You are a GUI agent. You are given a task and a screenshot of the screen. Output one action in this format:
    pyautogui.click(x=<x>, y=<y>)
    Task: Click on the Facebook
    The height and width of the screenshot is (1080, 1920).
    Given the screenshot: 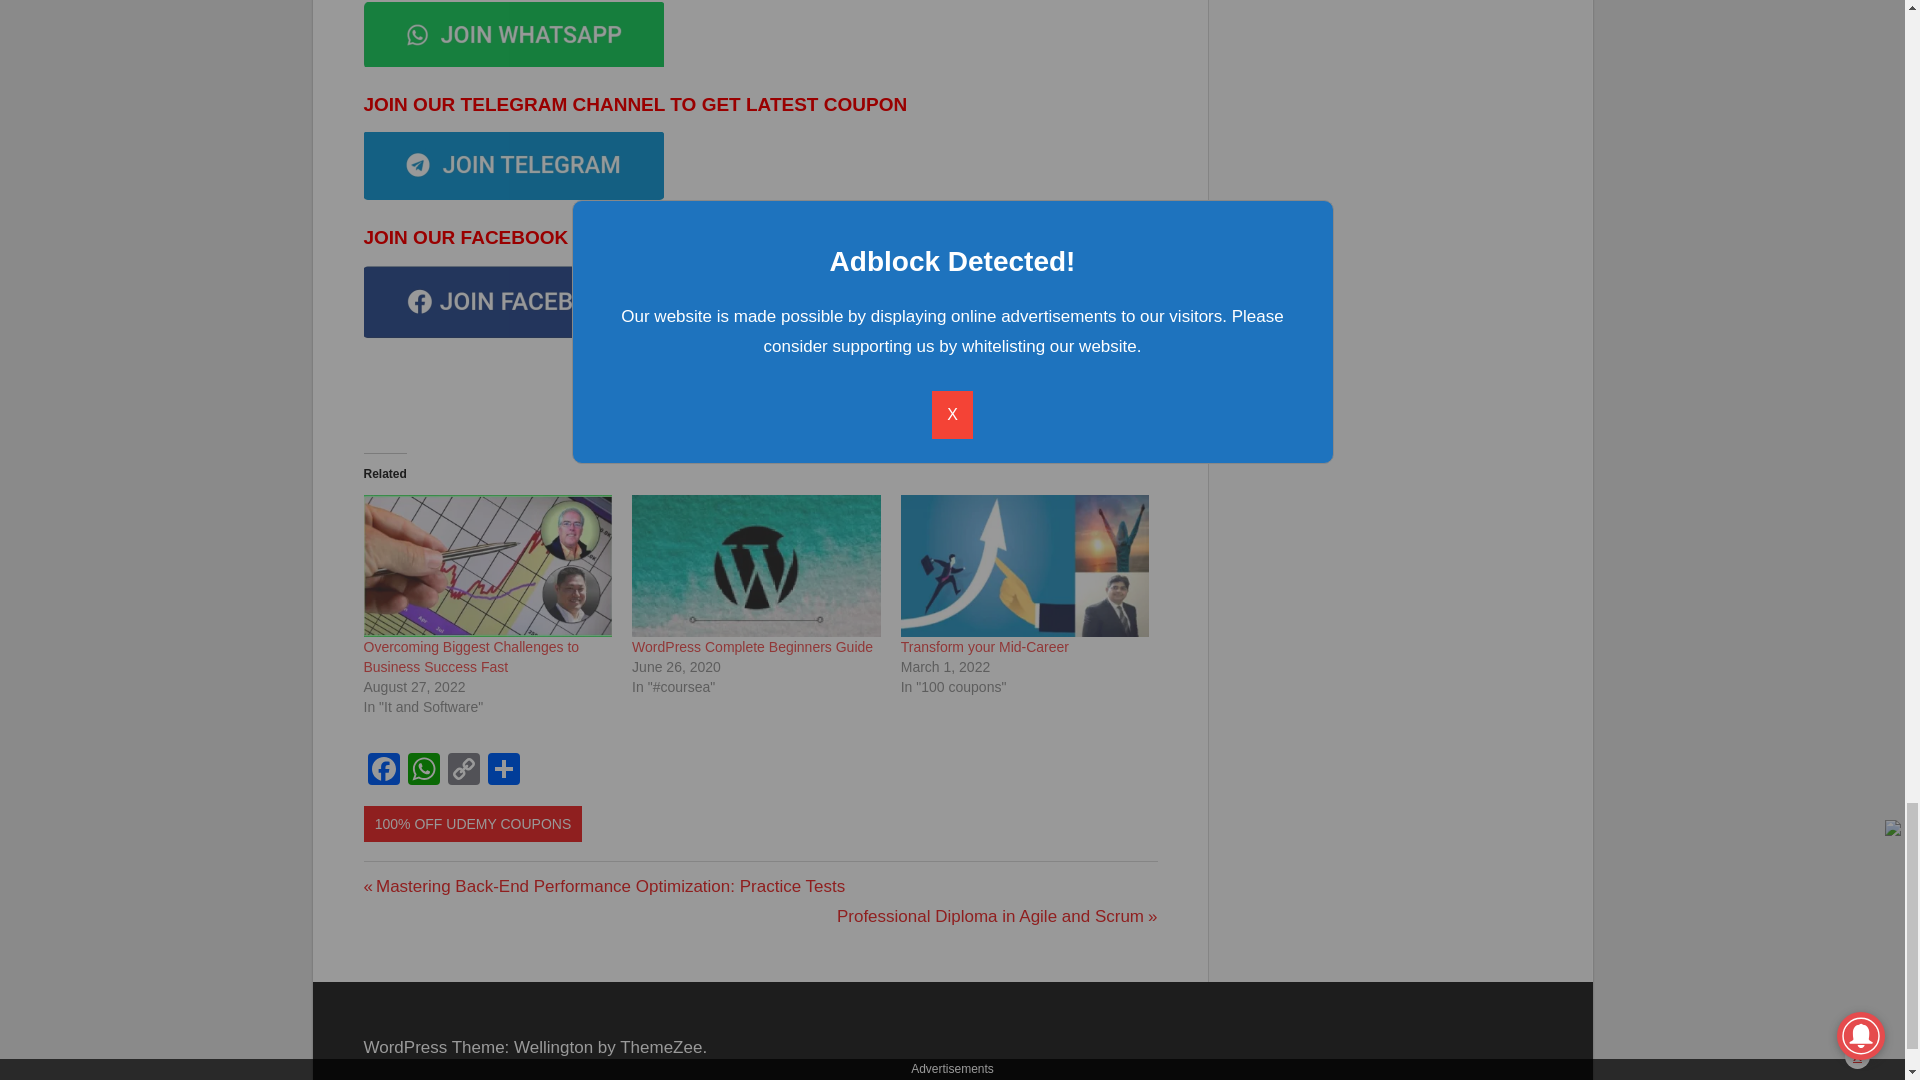 What is the action you would take?
    pyautogui.click(x=463, y=770)
    